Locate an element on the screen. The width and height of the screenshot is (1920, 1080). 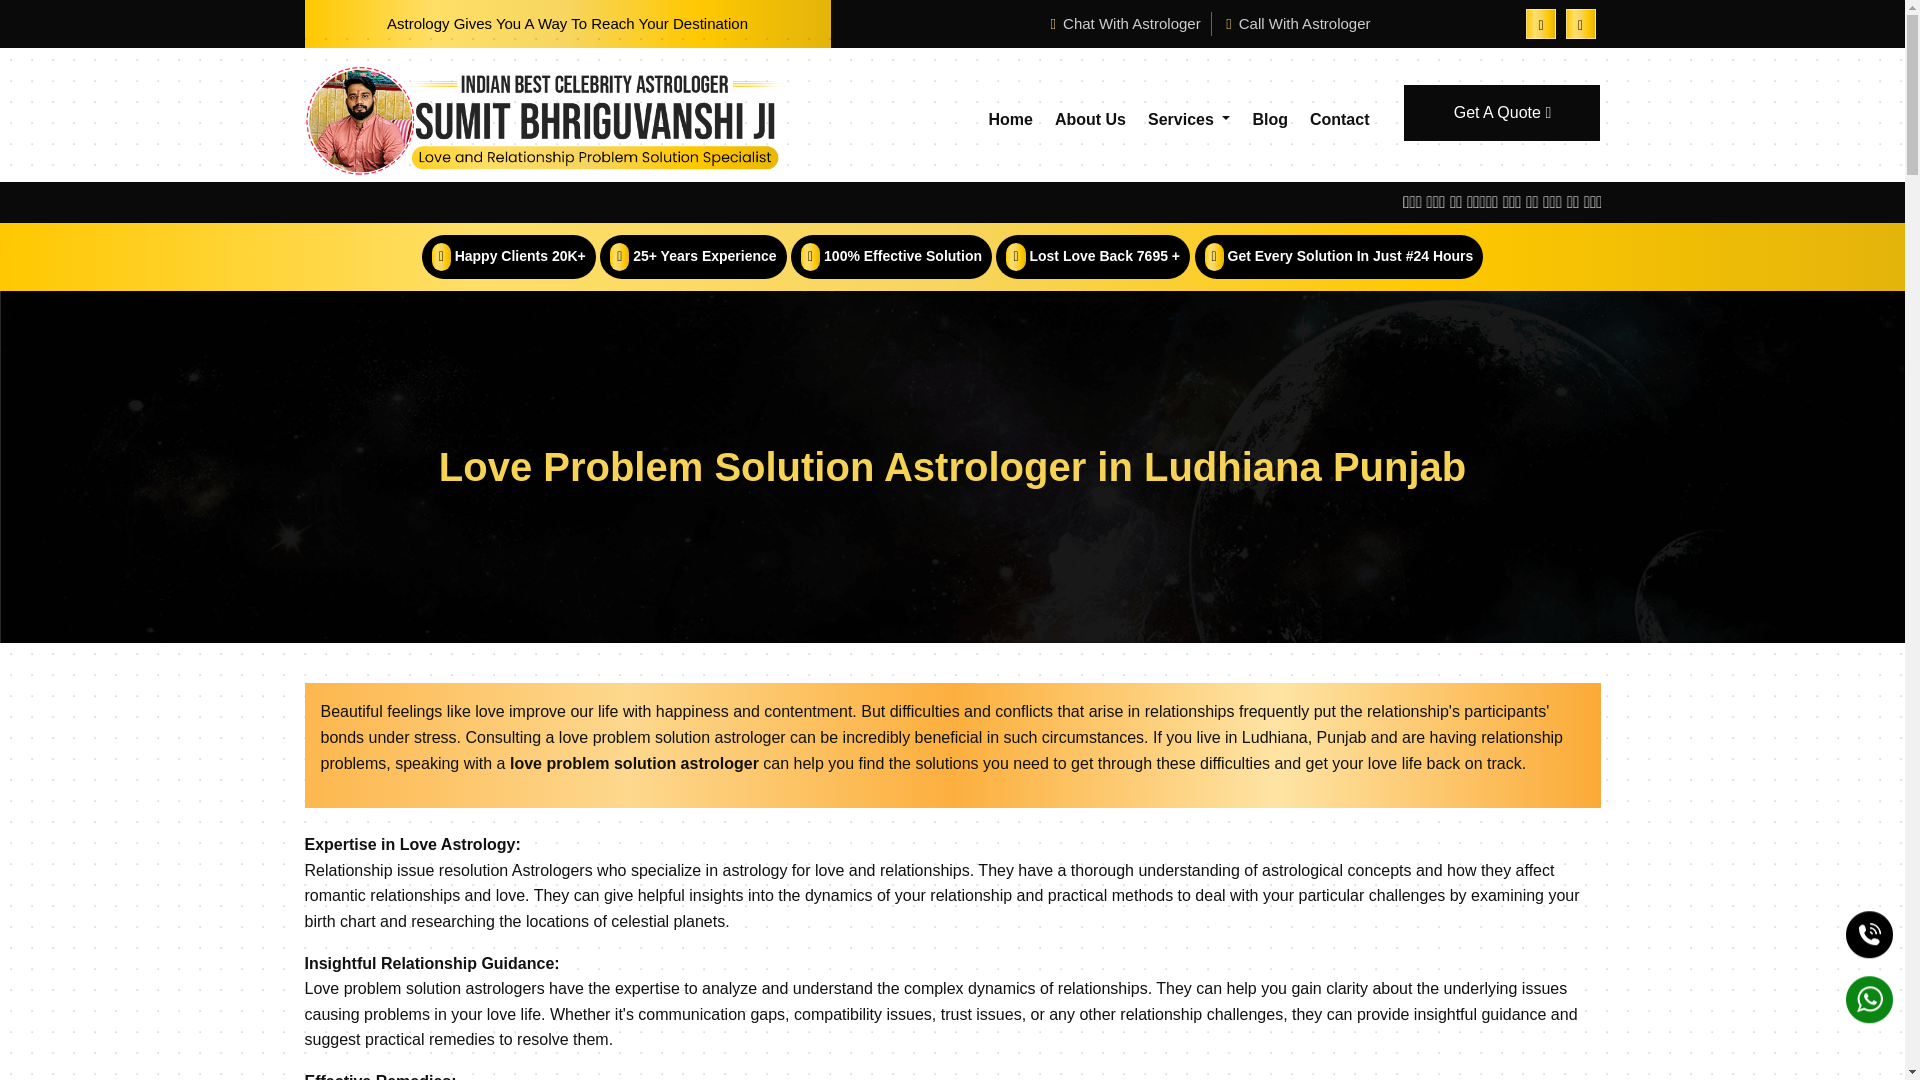
Get A Quote is located at coordinates (1501, 113).